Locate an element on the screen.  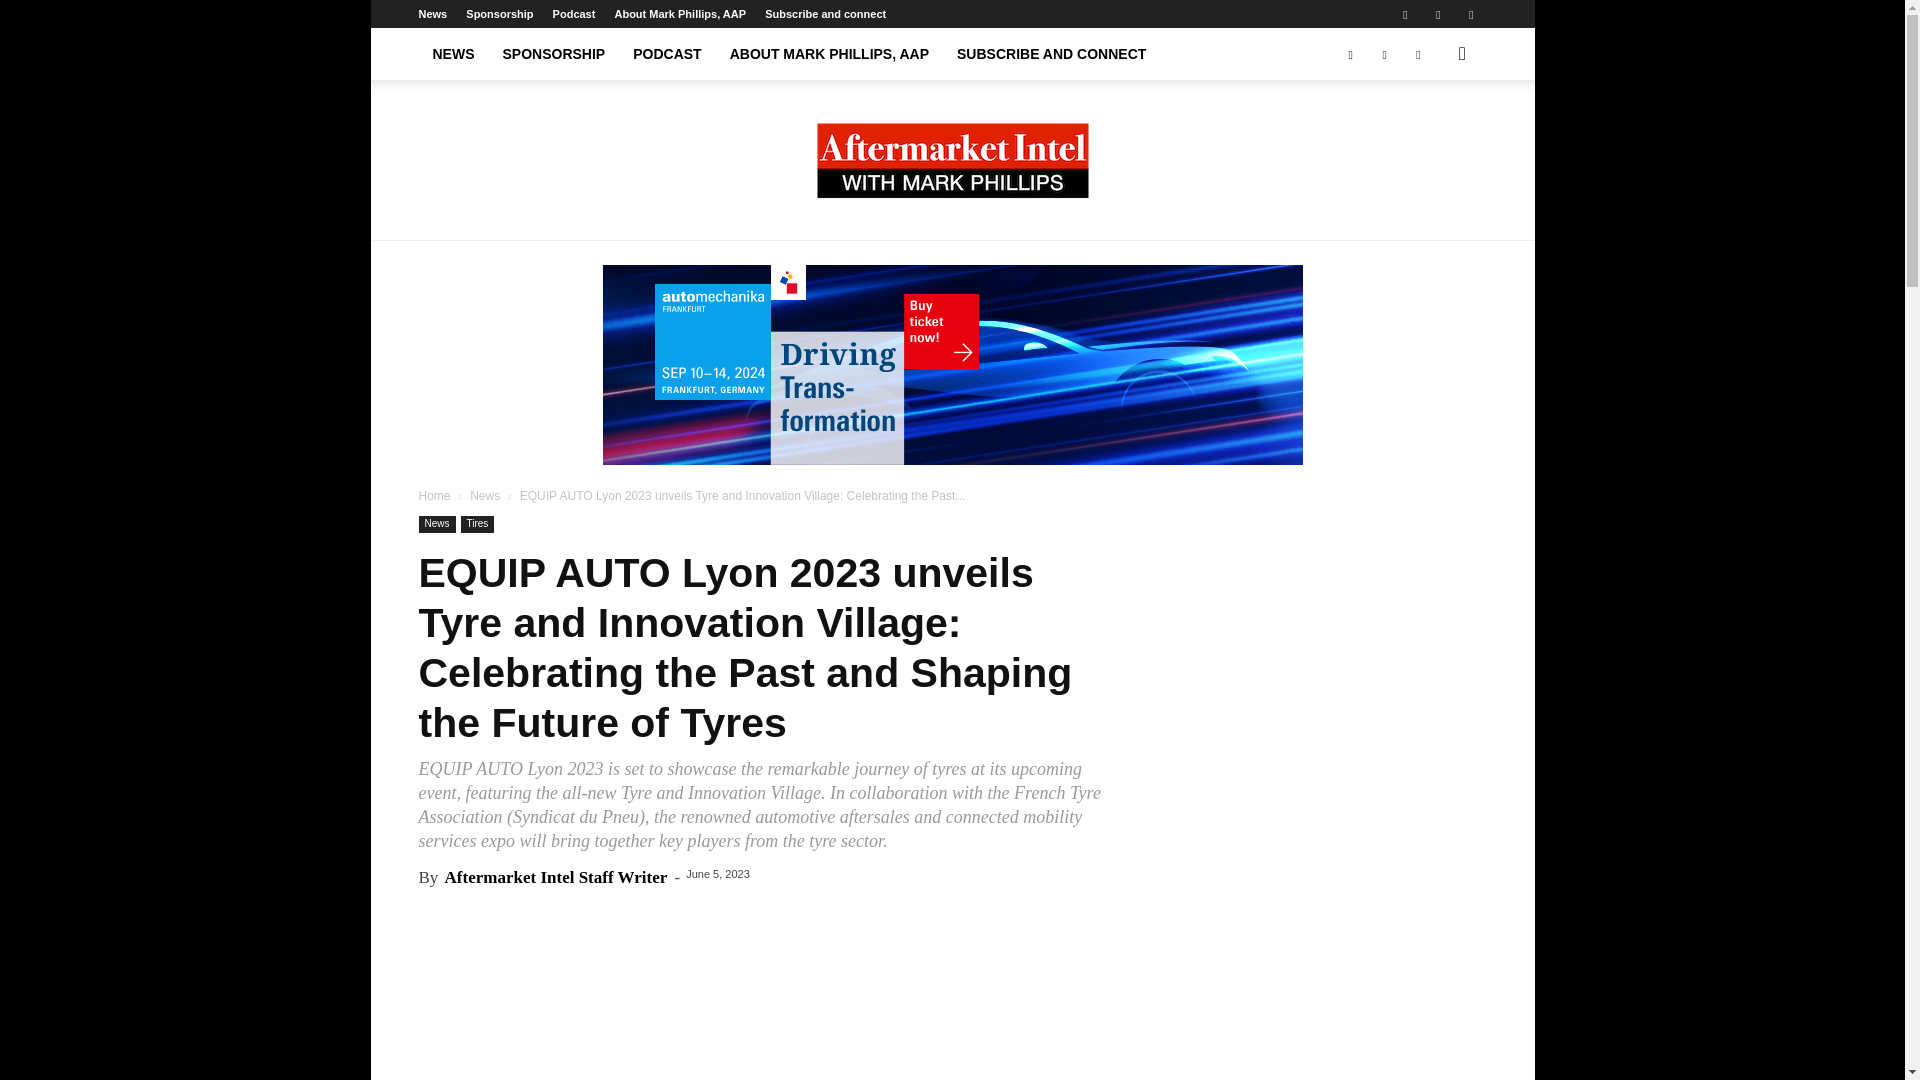
SPONSORSHIP is located at coordinates (552, 54).